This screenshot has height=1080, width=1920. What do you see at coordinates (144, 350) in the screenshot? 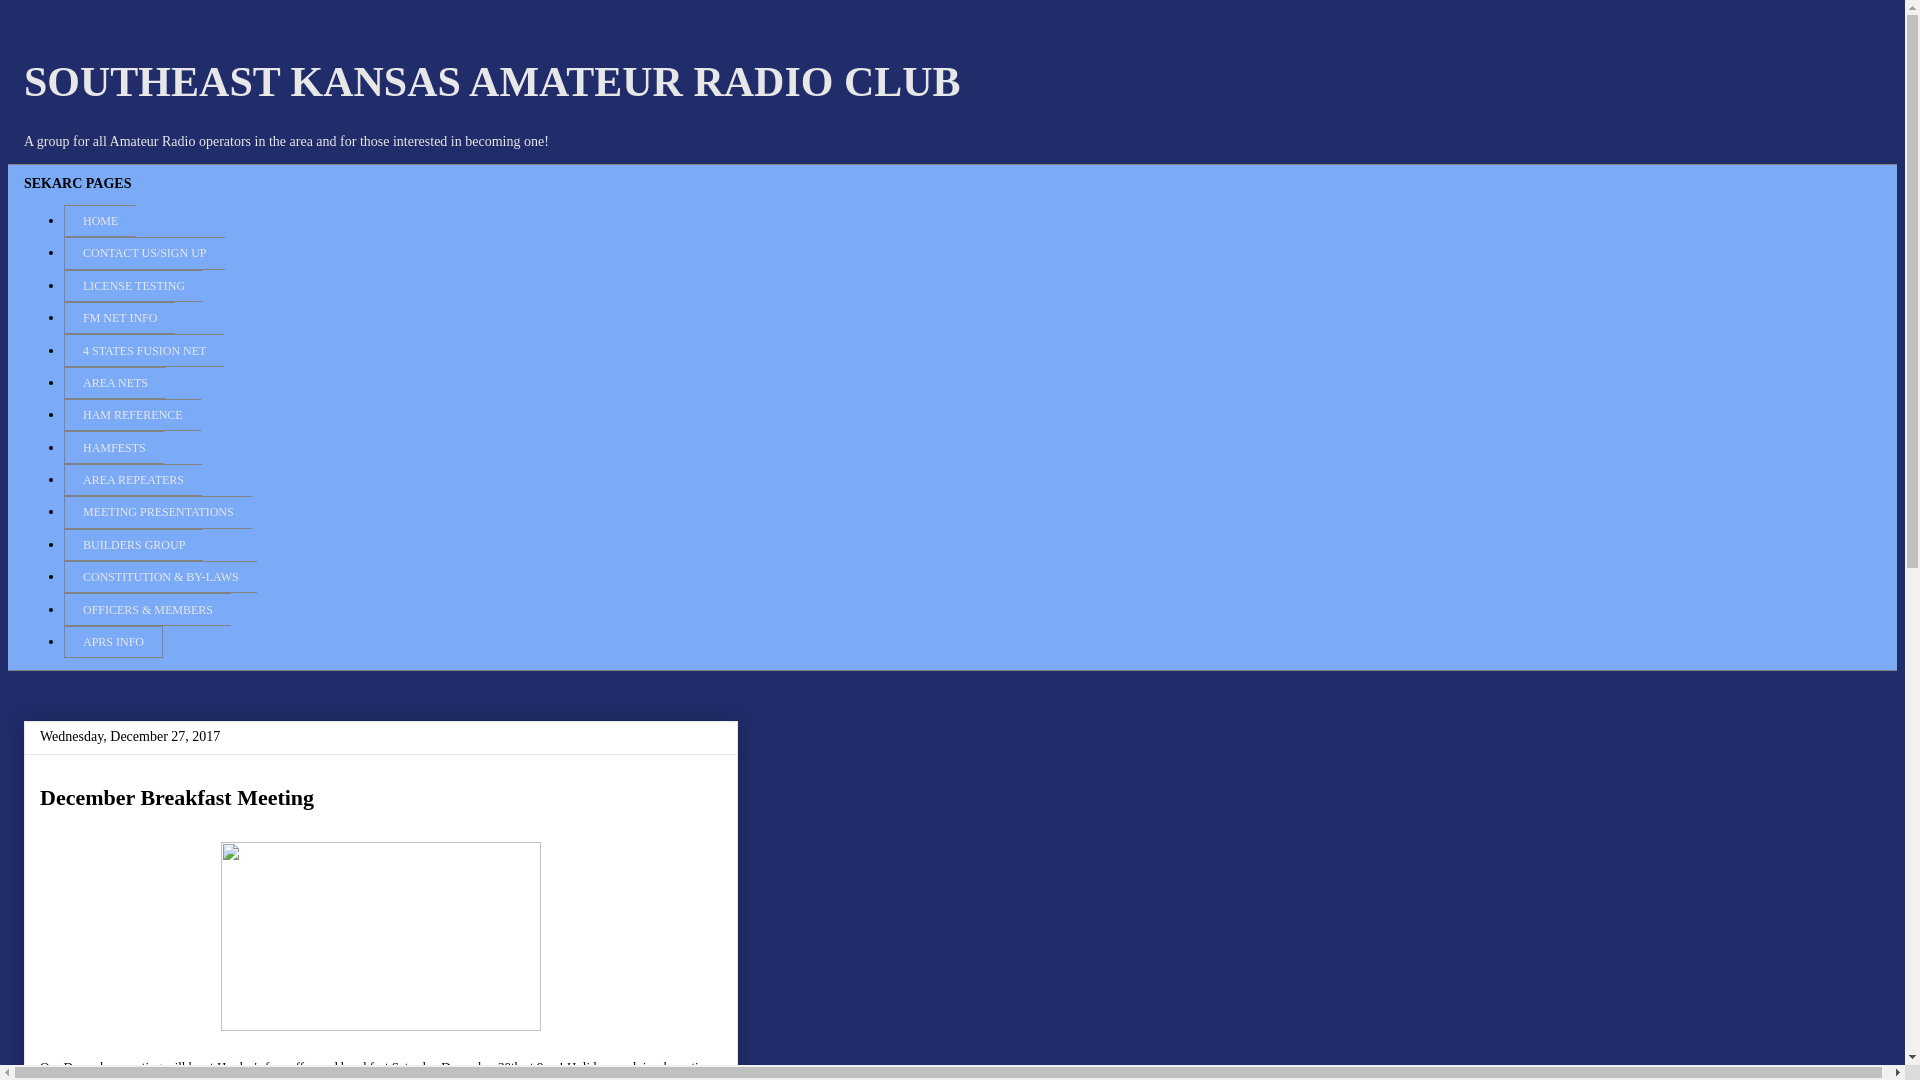
I see `4 STATES FUSION NET` at bounding box center [144, 350].